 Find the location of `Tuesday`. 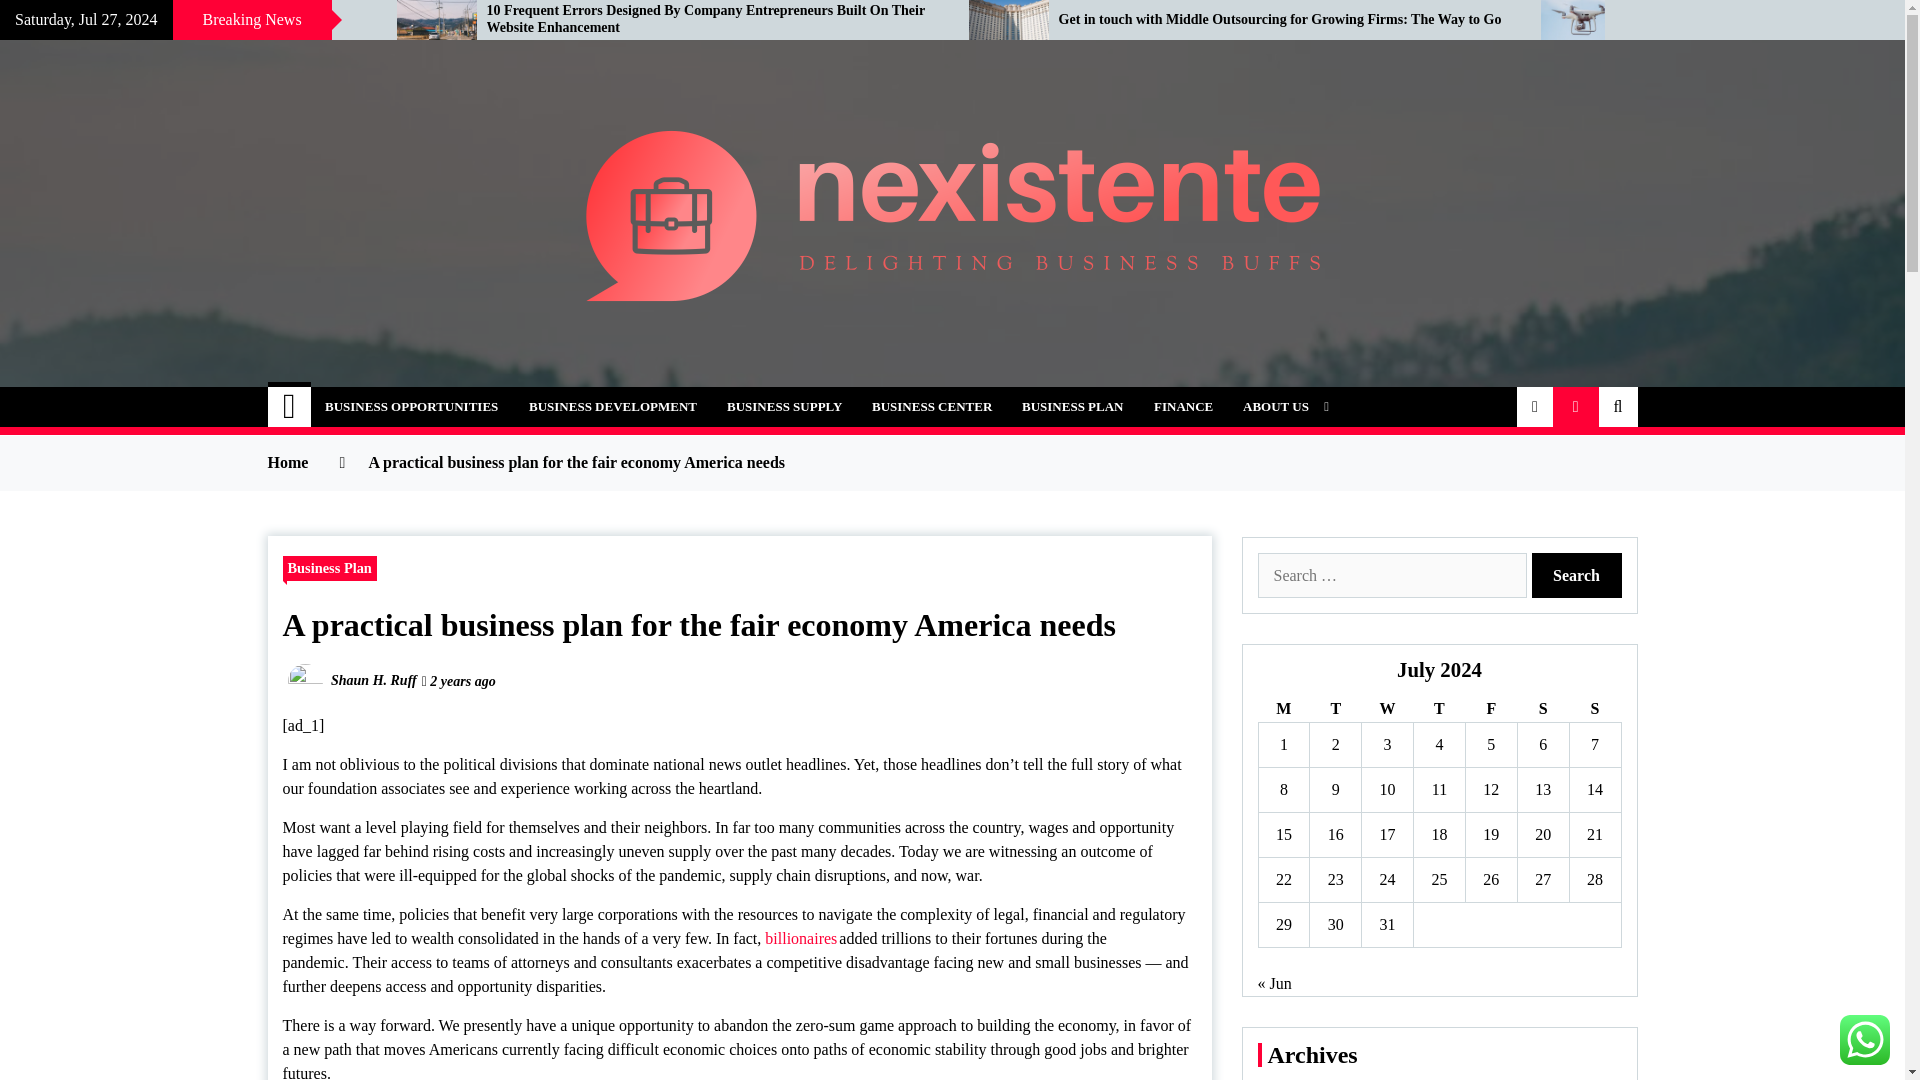

Tuesday is located at coordinates (1335, 708).